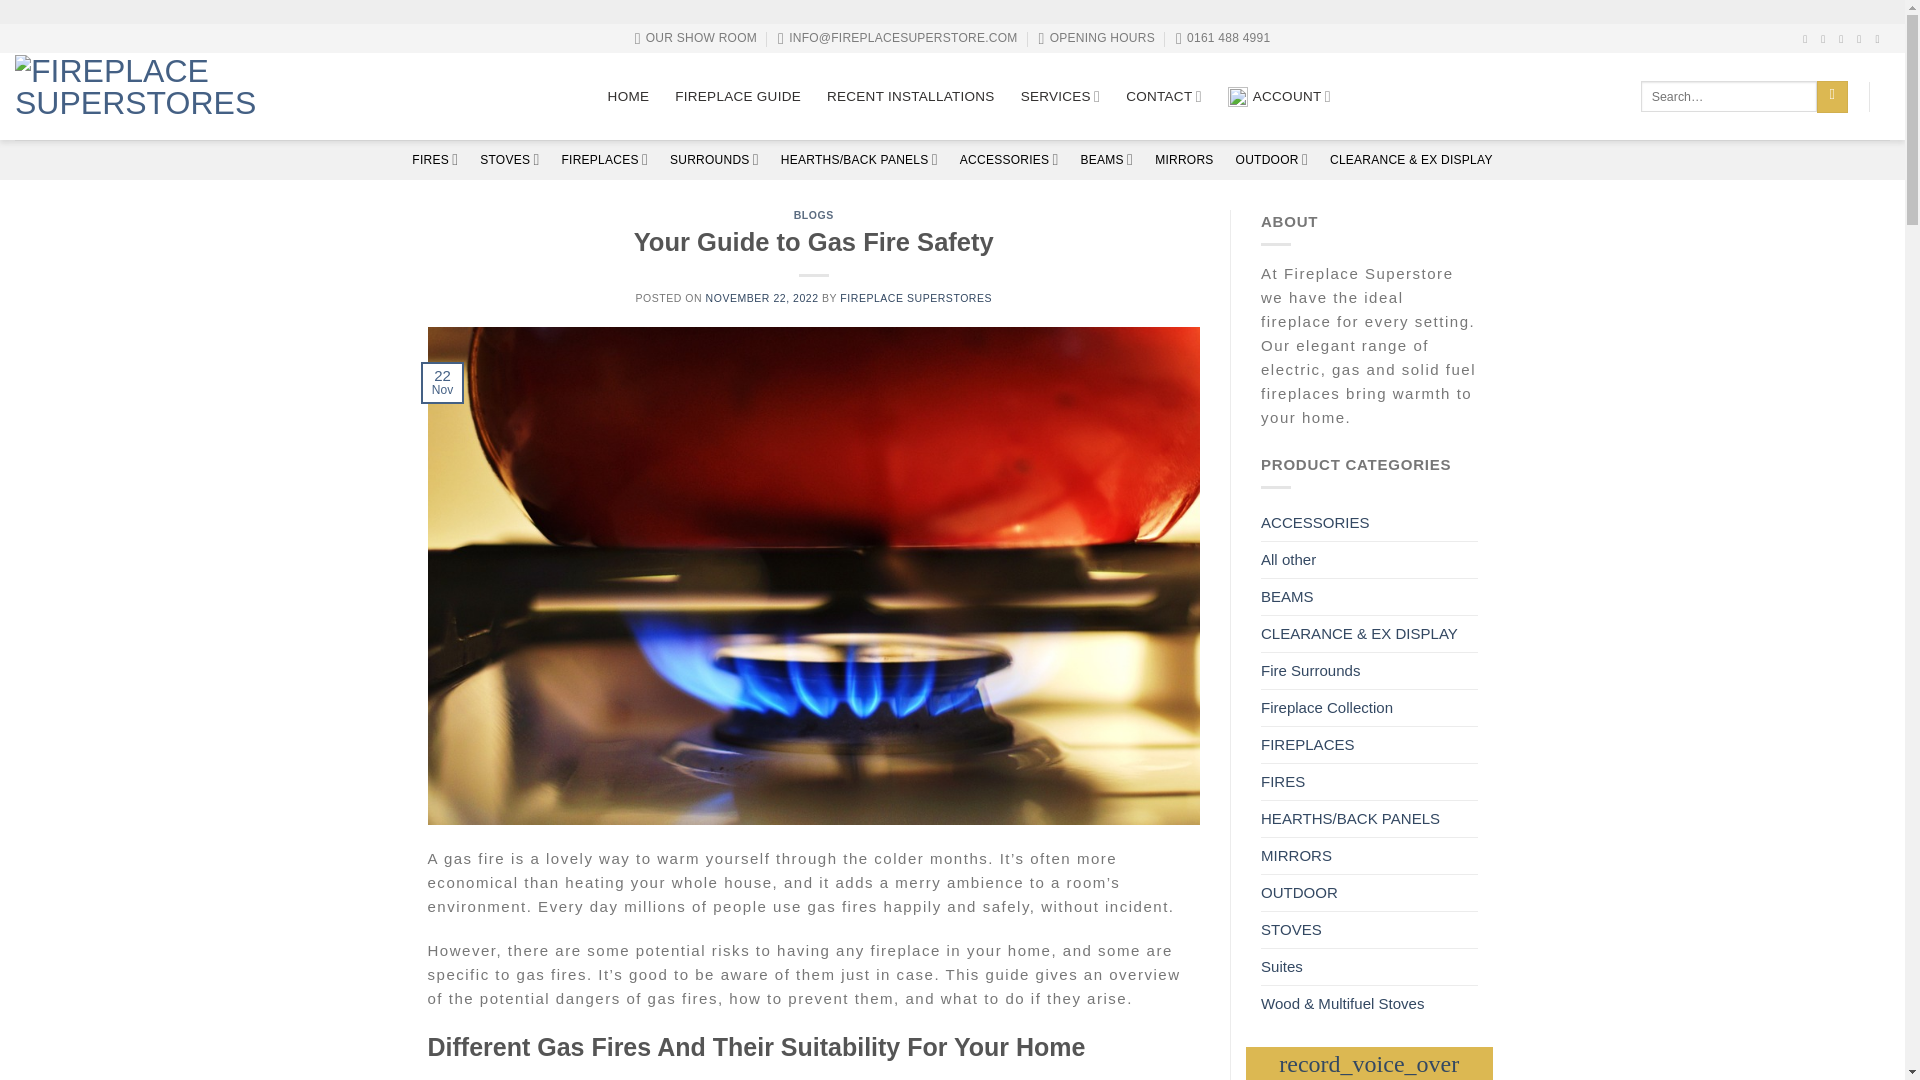 Image resolution: width=1920 pixels, height=1080 pixels. I want to click on Follow on Pinterest, so click(1862, 39).